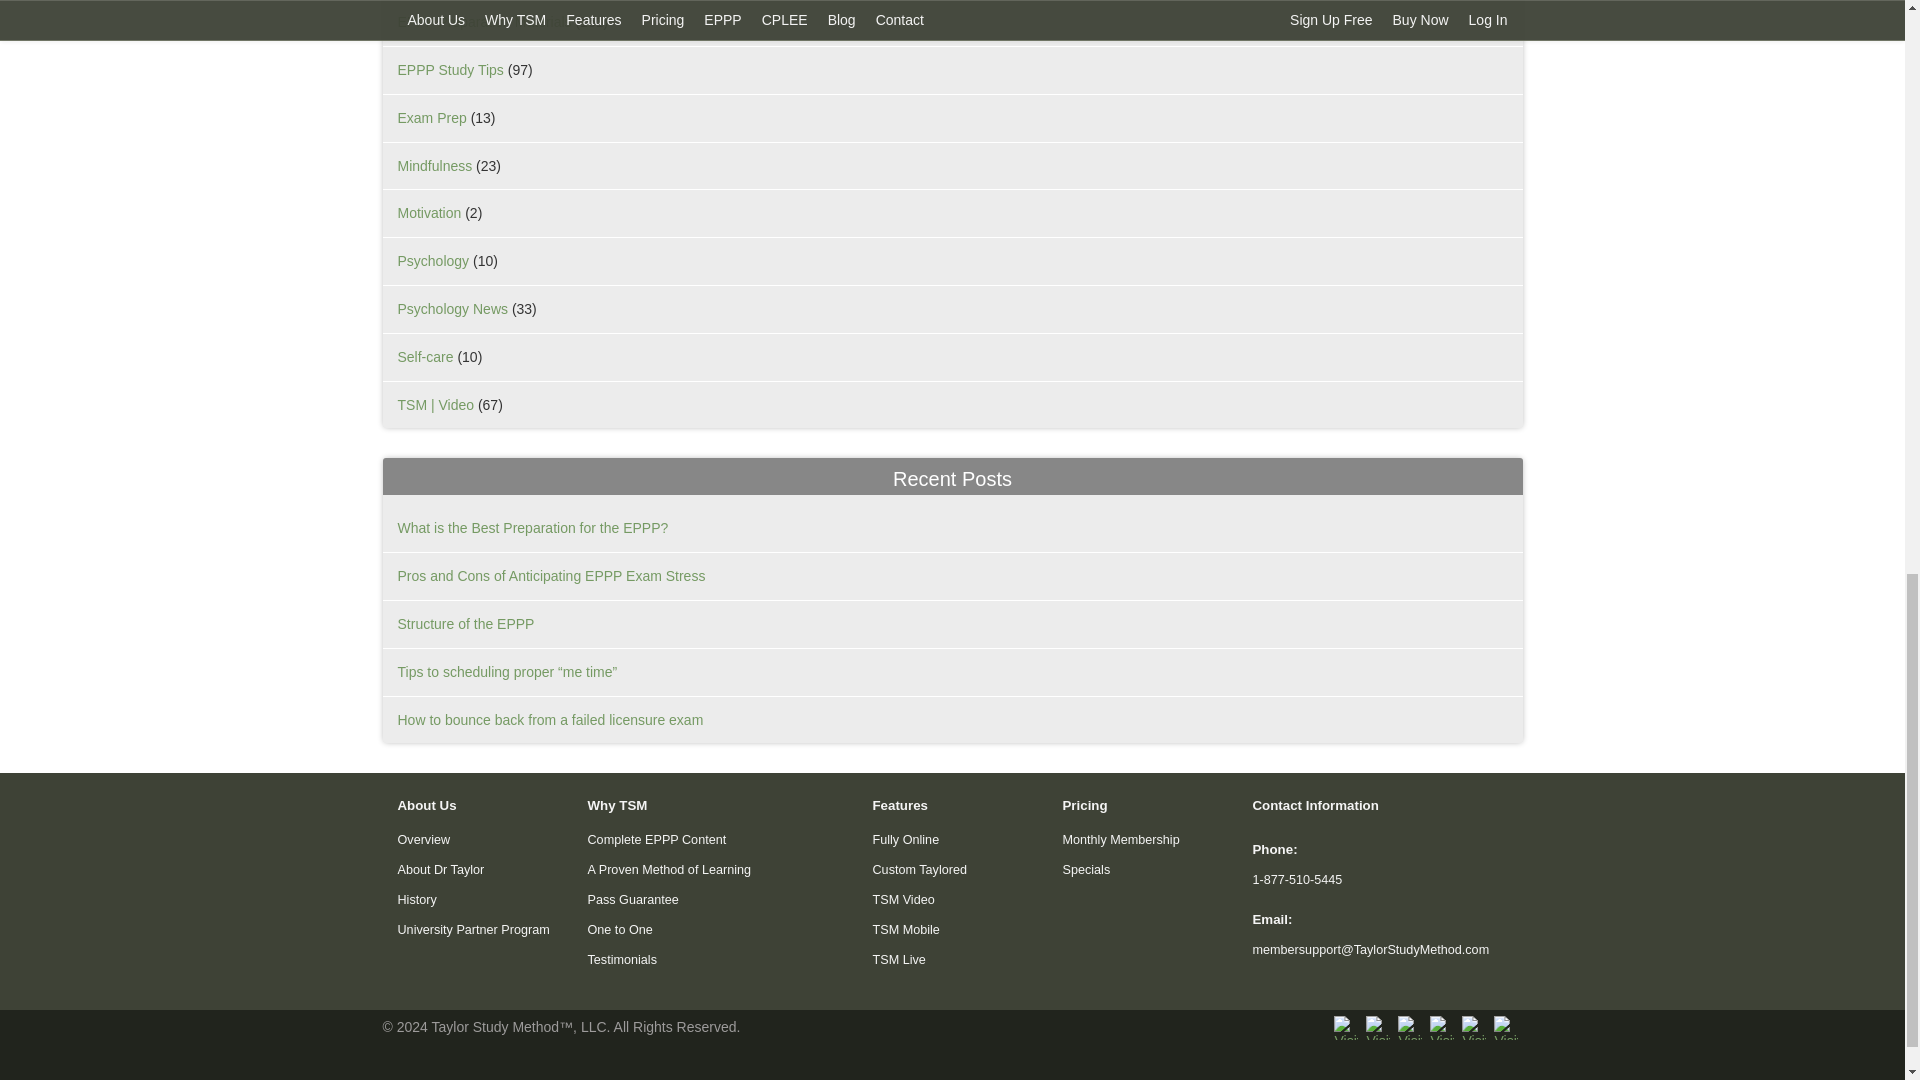 The width and height of the screenshot is (1920, 1080). I want to click on EPPP Preparation Materials, so click(484, 22).